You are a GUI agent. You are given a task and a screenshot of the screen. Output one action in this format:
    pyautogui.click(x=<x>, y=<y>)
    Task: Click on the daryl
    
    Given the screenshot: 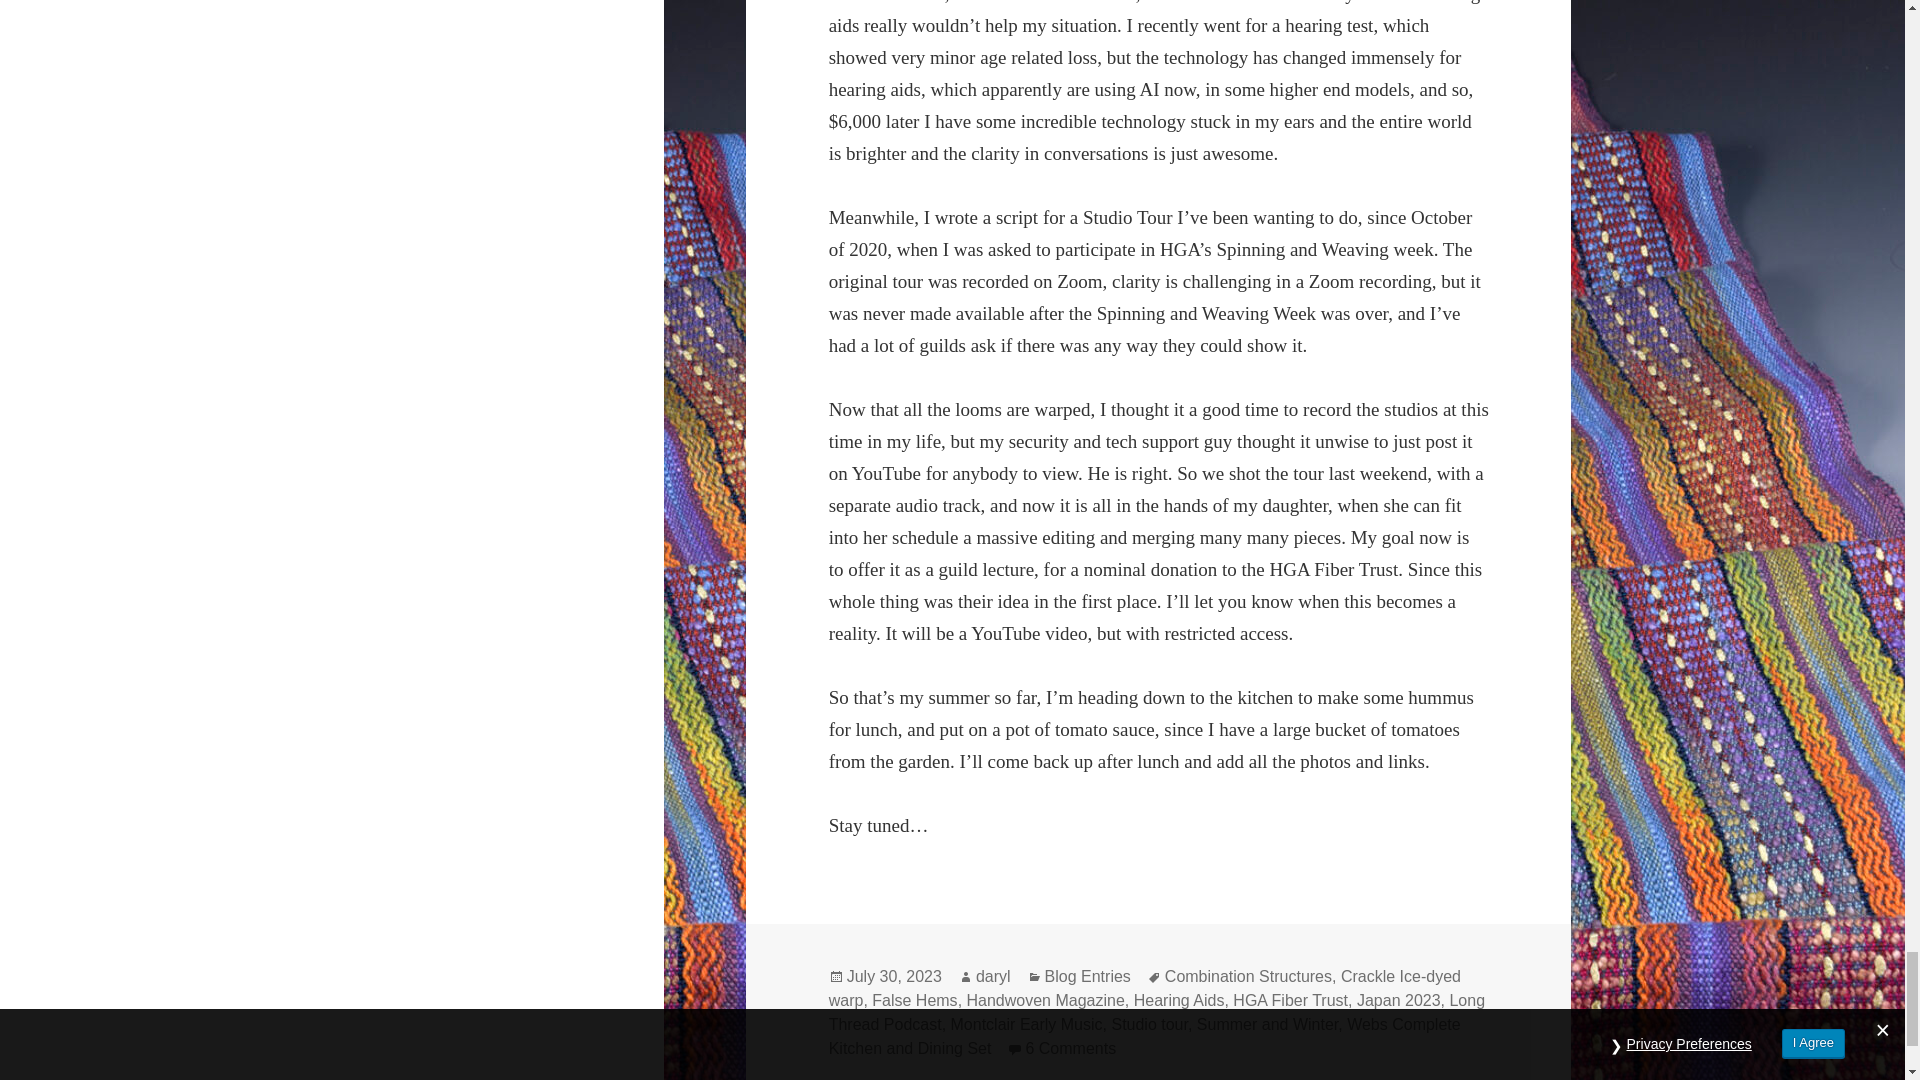 What is the action you would take?
    pyautogui.click(x=993, y=976)
    